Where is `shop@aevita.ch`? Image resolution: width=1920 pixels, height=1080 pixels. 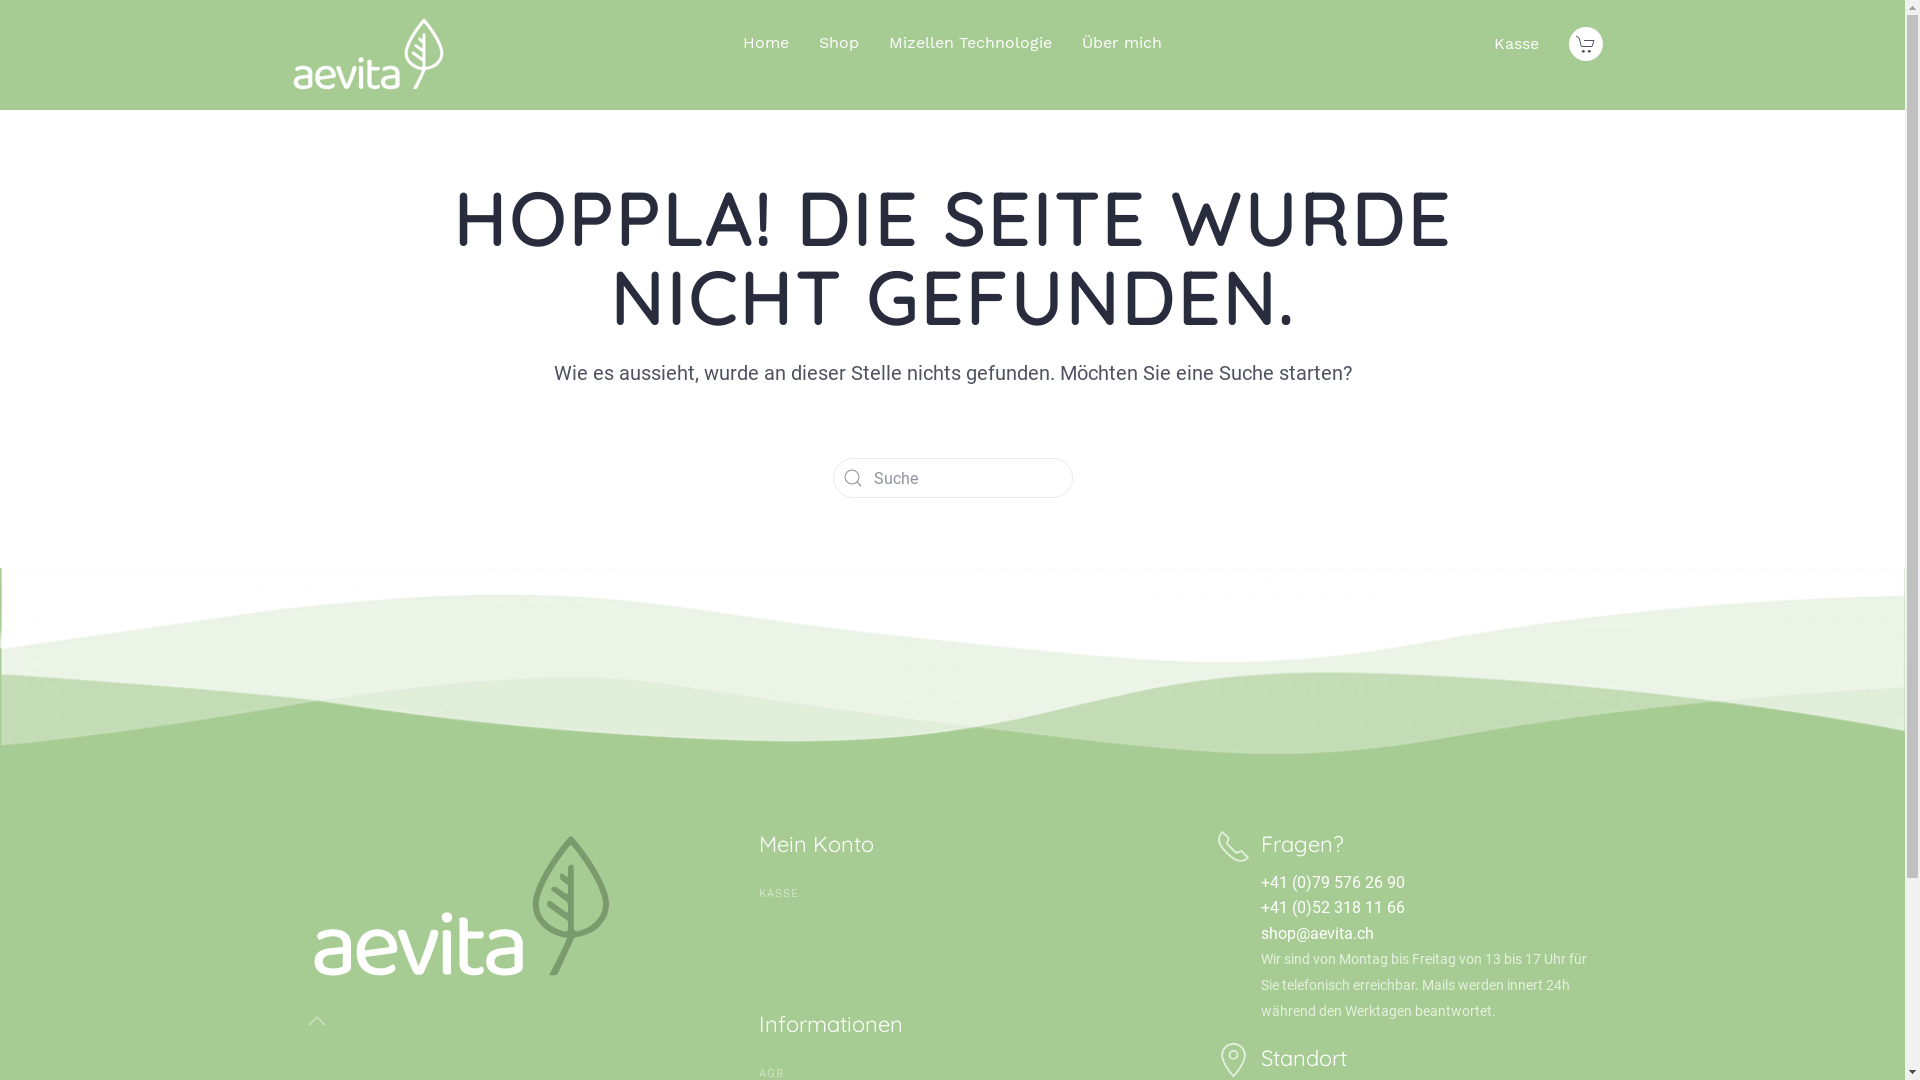 shop@aevita.ch is located at coordinates (1318, 934).